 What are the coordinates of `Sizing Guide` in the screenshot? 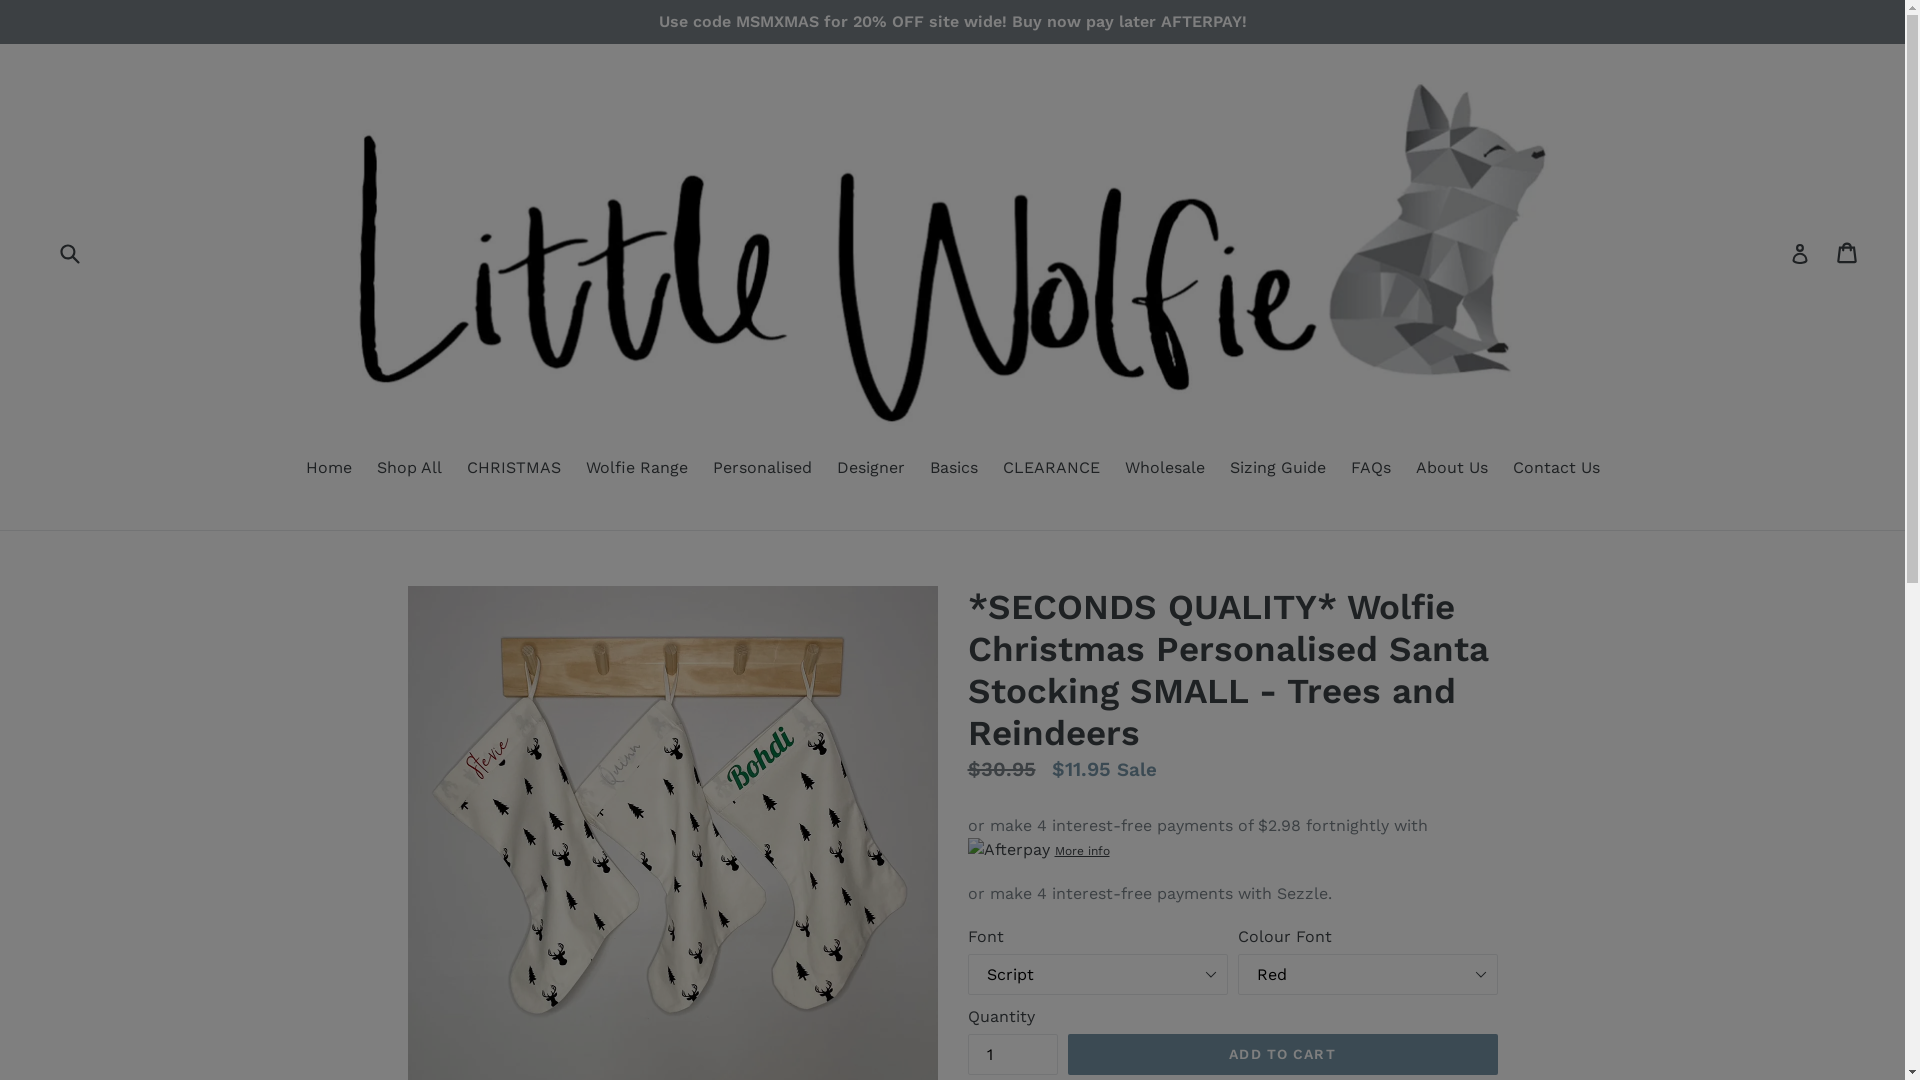 It's located at (1278, 470).